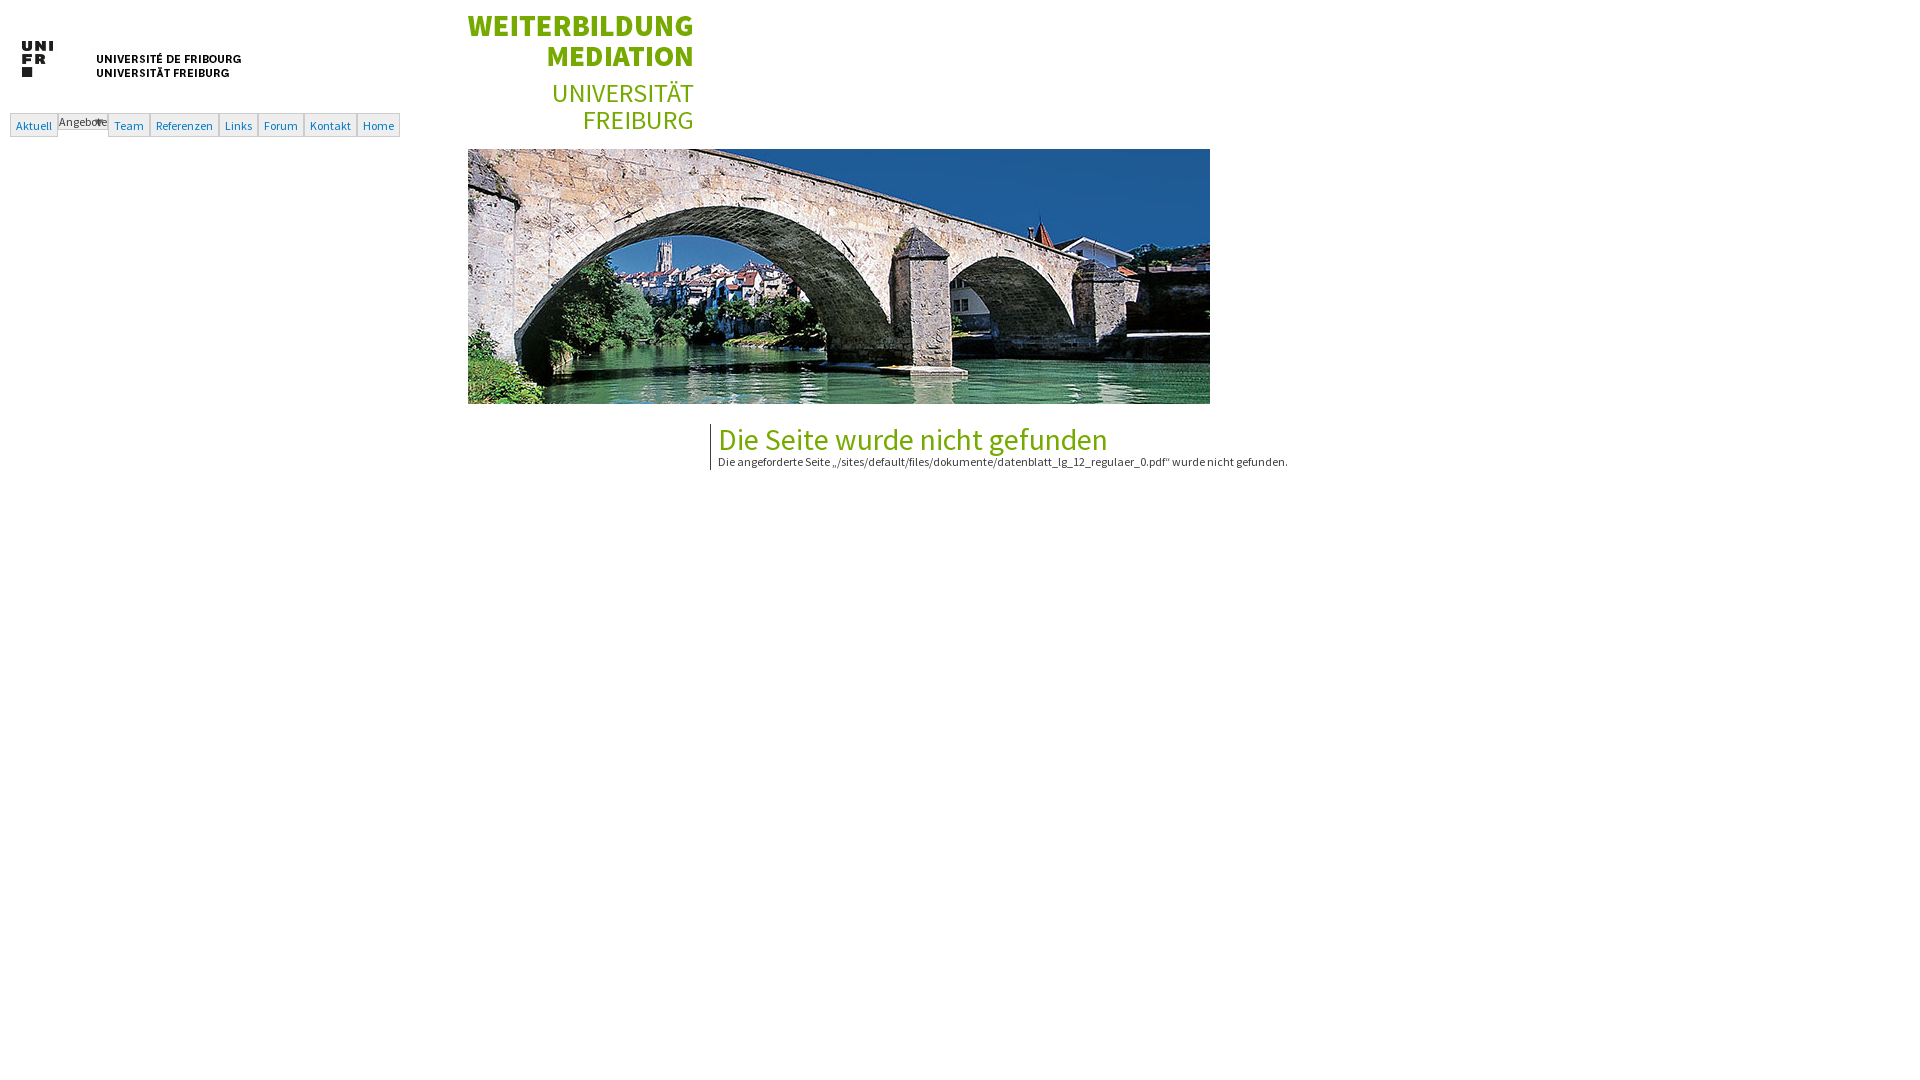 This screenshot has width=1920, height=1080. Describe the element at coordinates (330, 125) in the screenshot. I see `Kontakt` at that location.